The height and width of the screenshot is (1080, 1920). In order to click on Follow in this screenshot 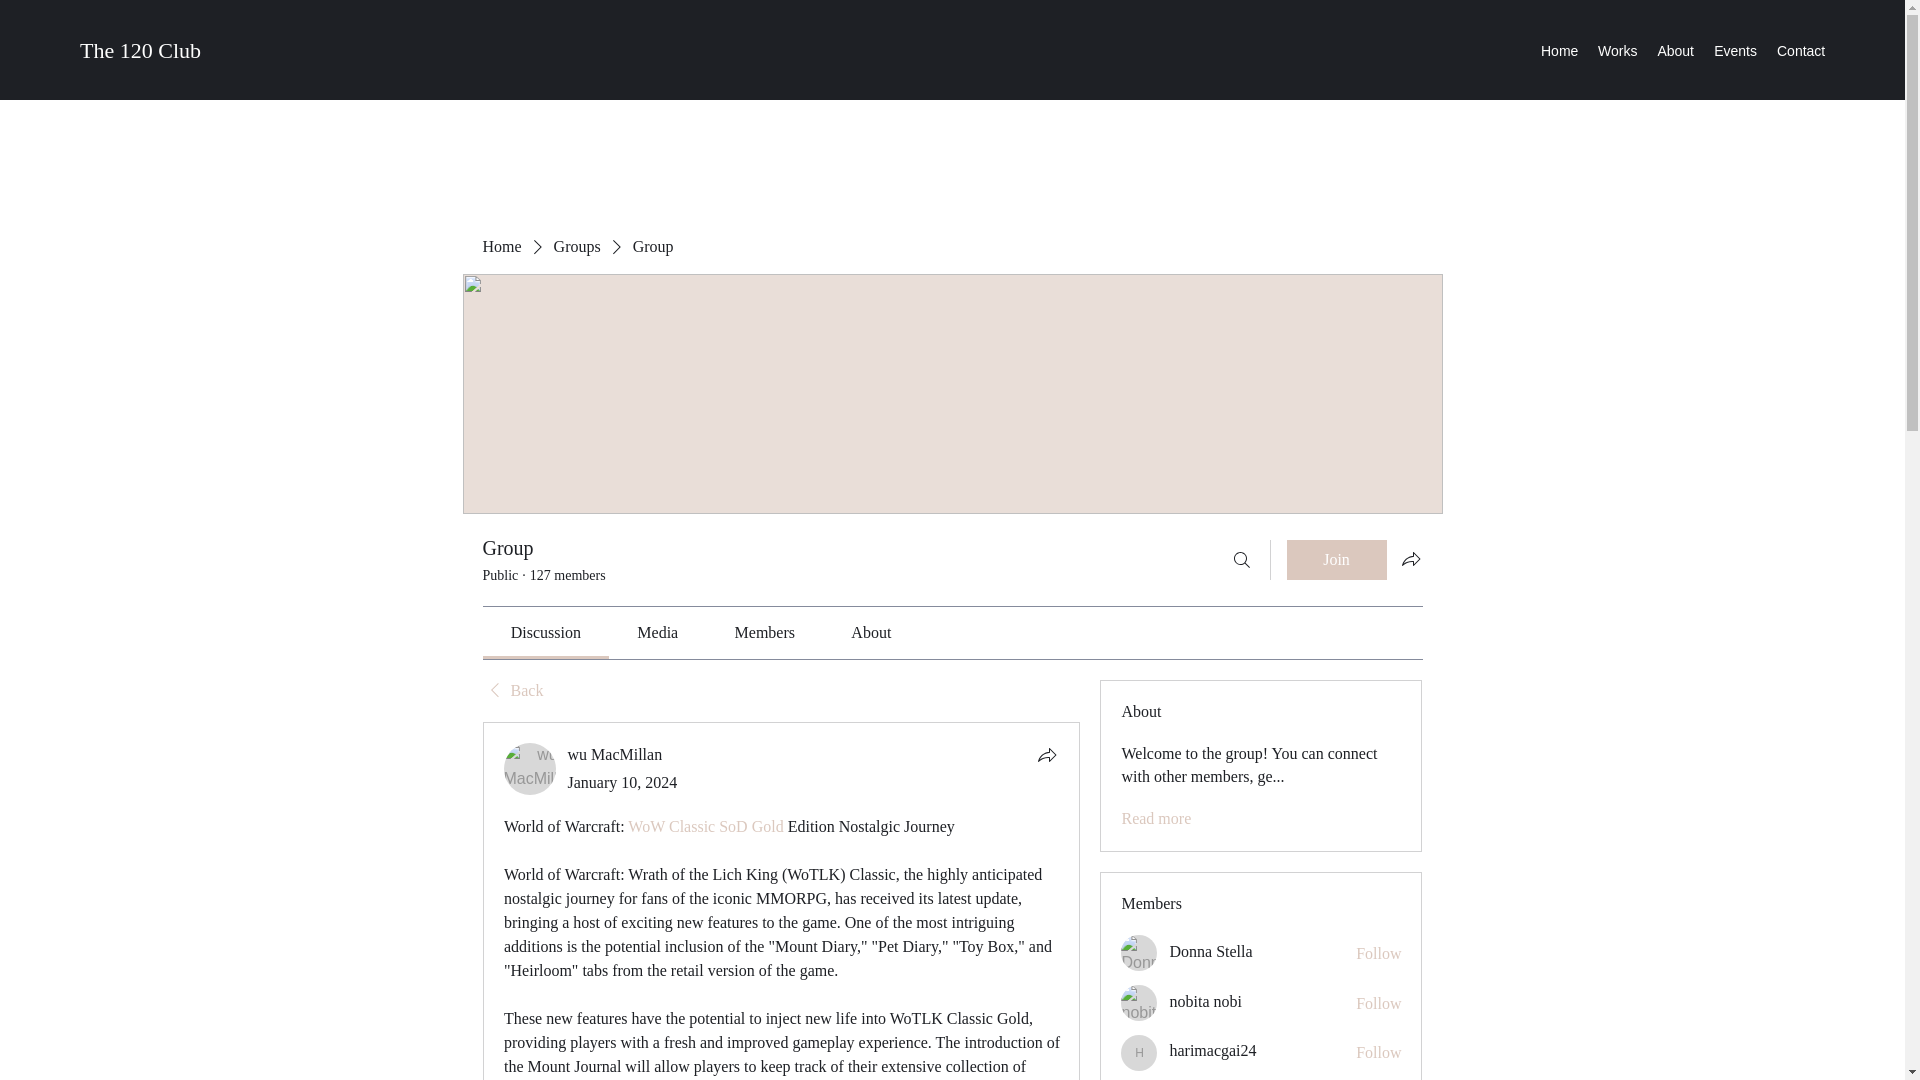, I will do `click(1378, 1052)`.